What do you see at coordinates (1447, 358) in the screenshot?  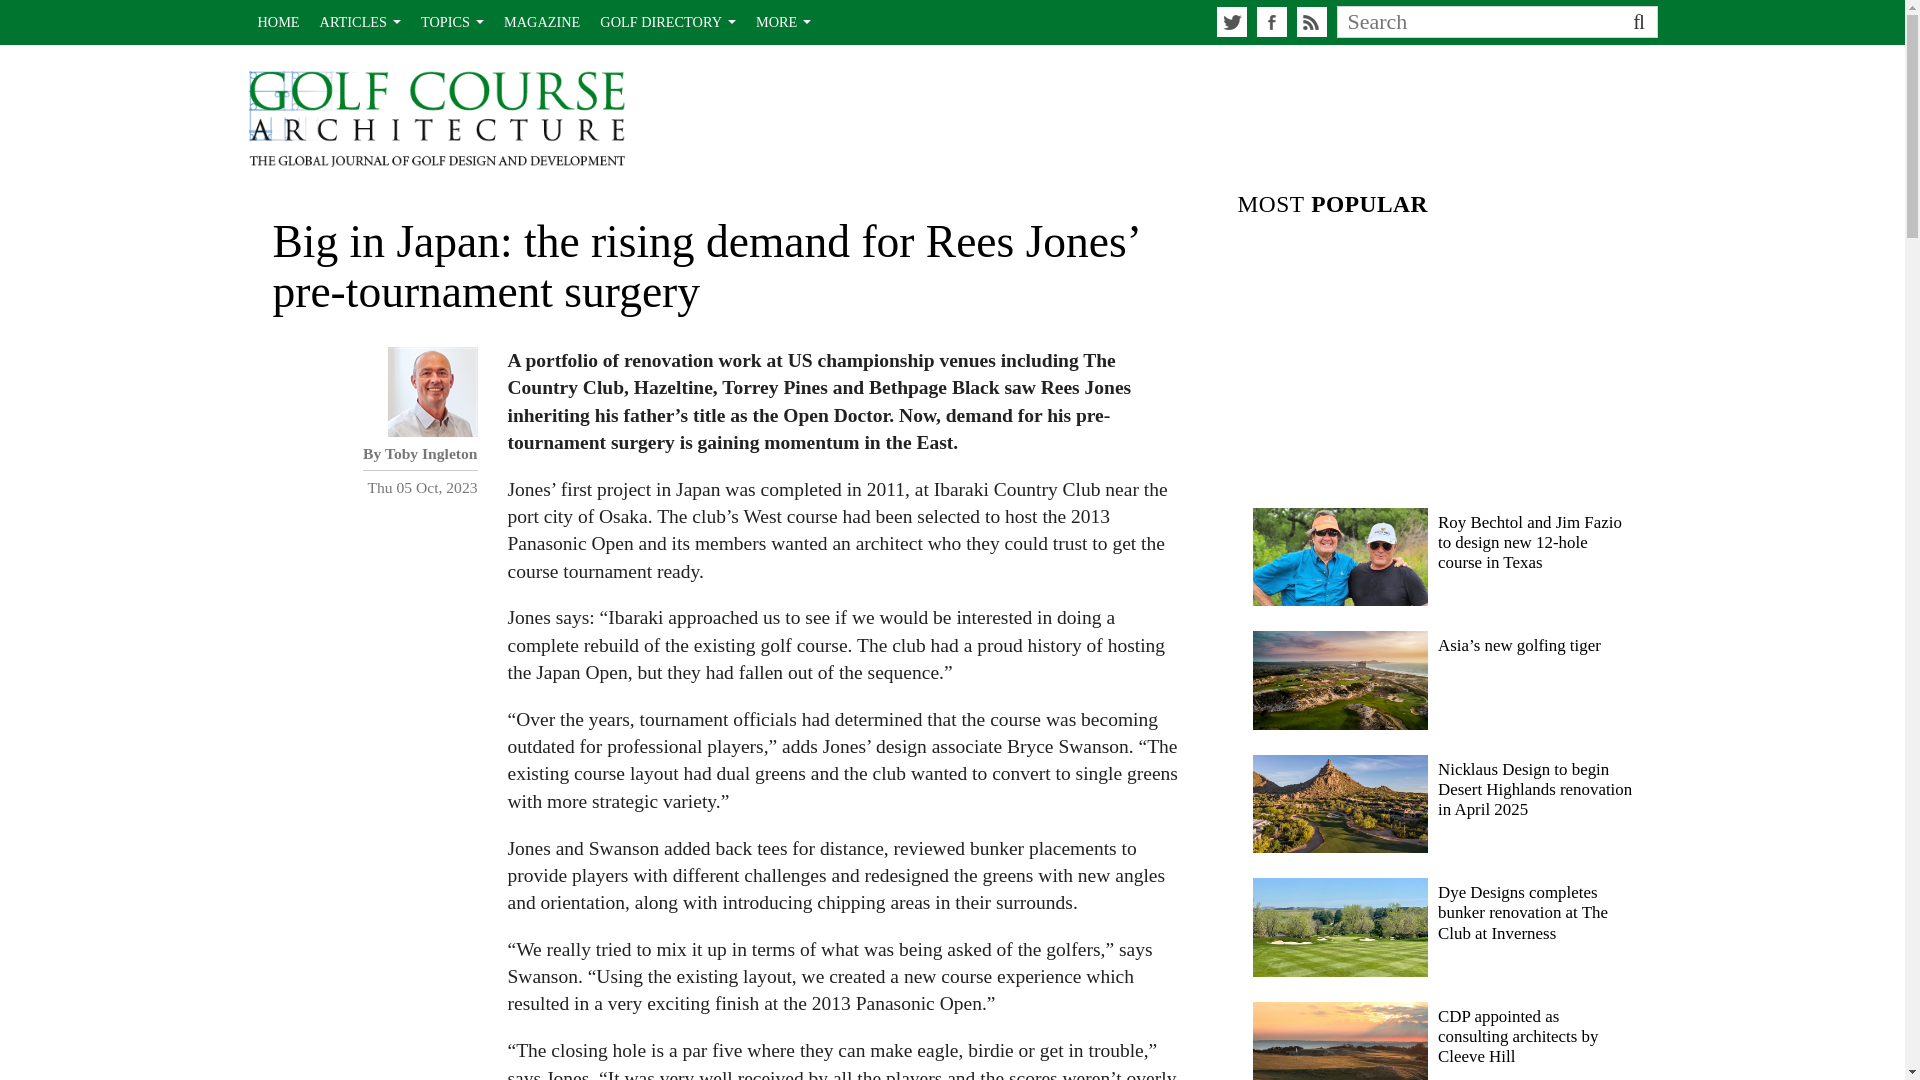 I see `3rd party ad content` at bounding box center [1447, 358].